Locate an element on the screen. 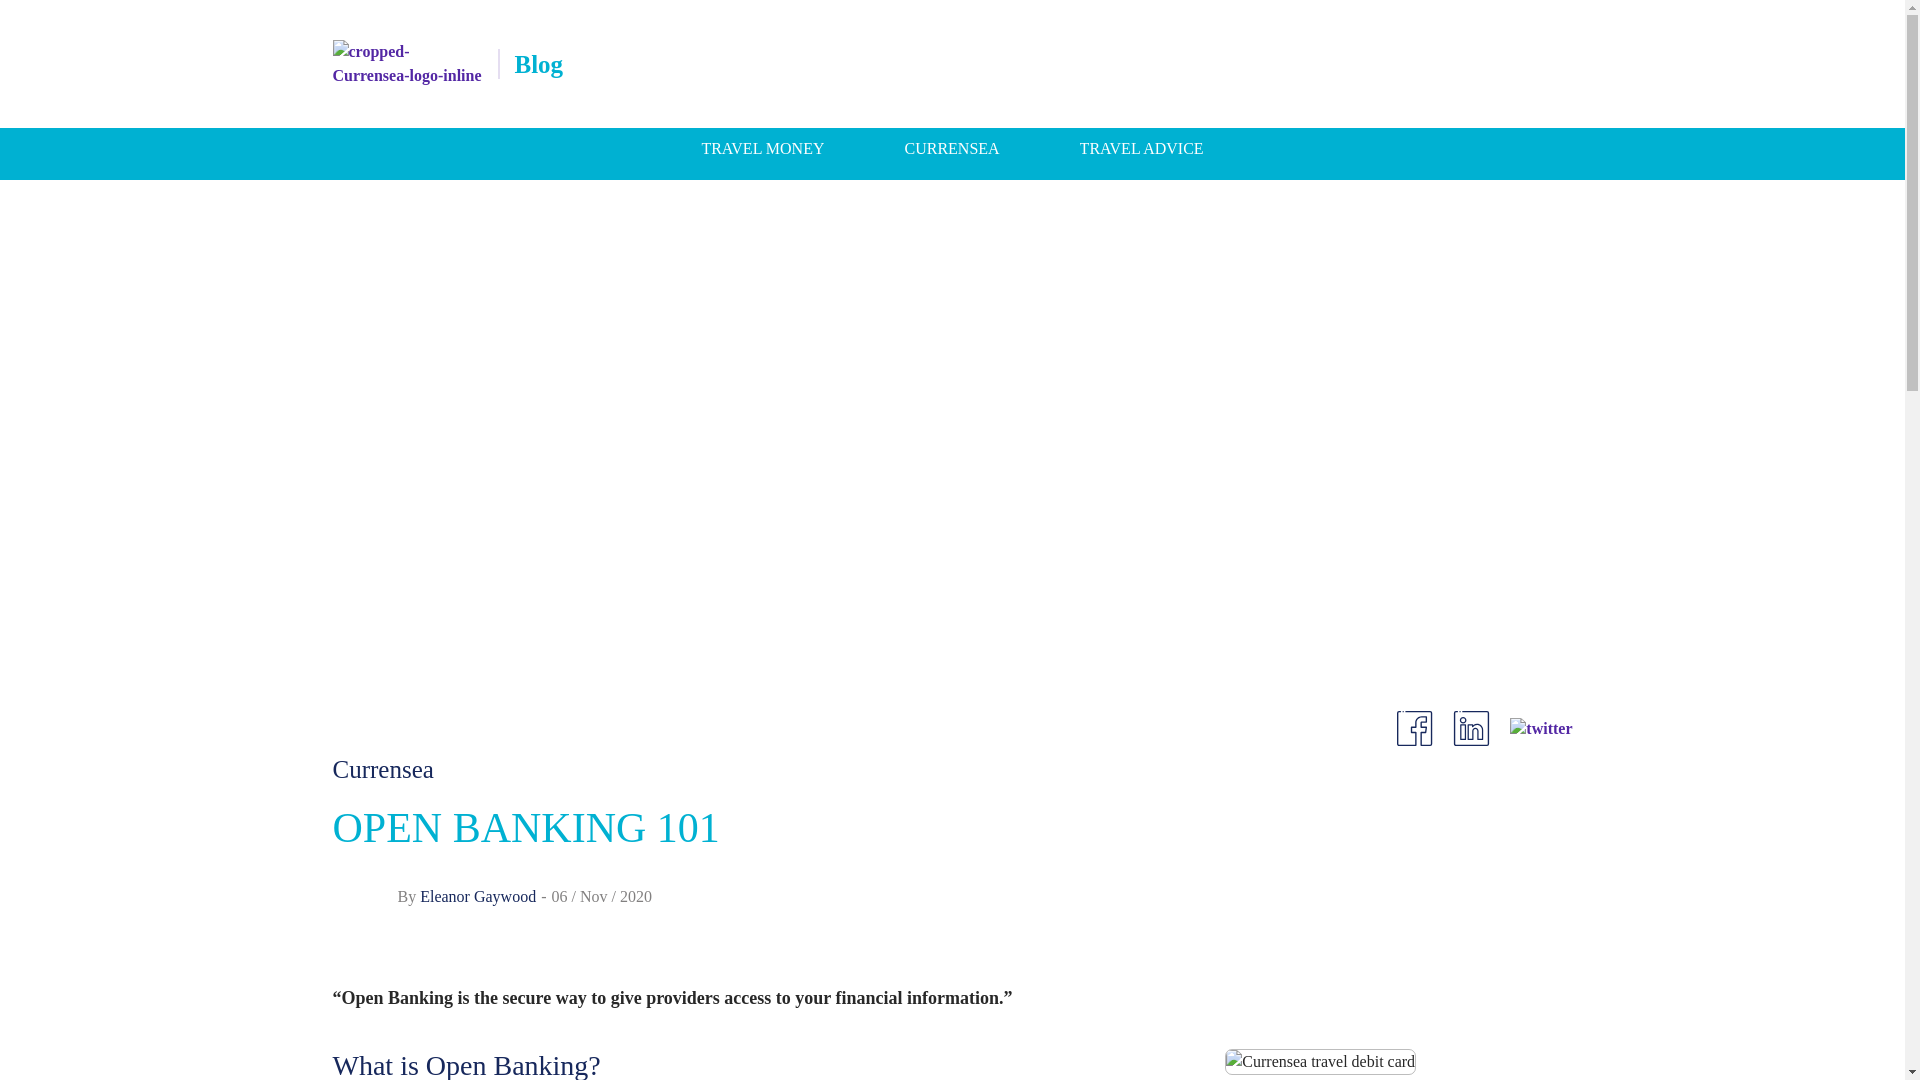  Currensea is located at coordinates (382, 770).